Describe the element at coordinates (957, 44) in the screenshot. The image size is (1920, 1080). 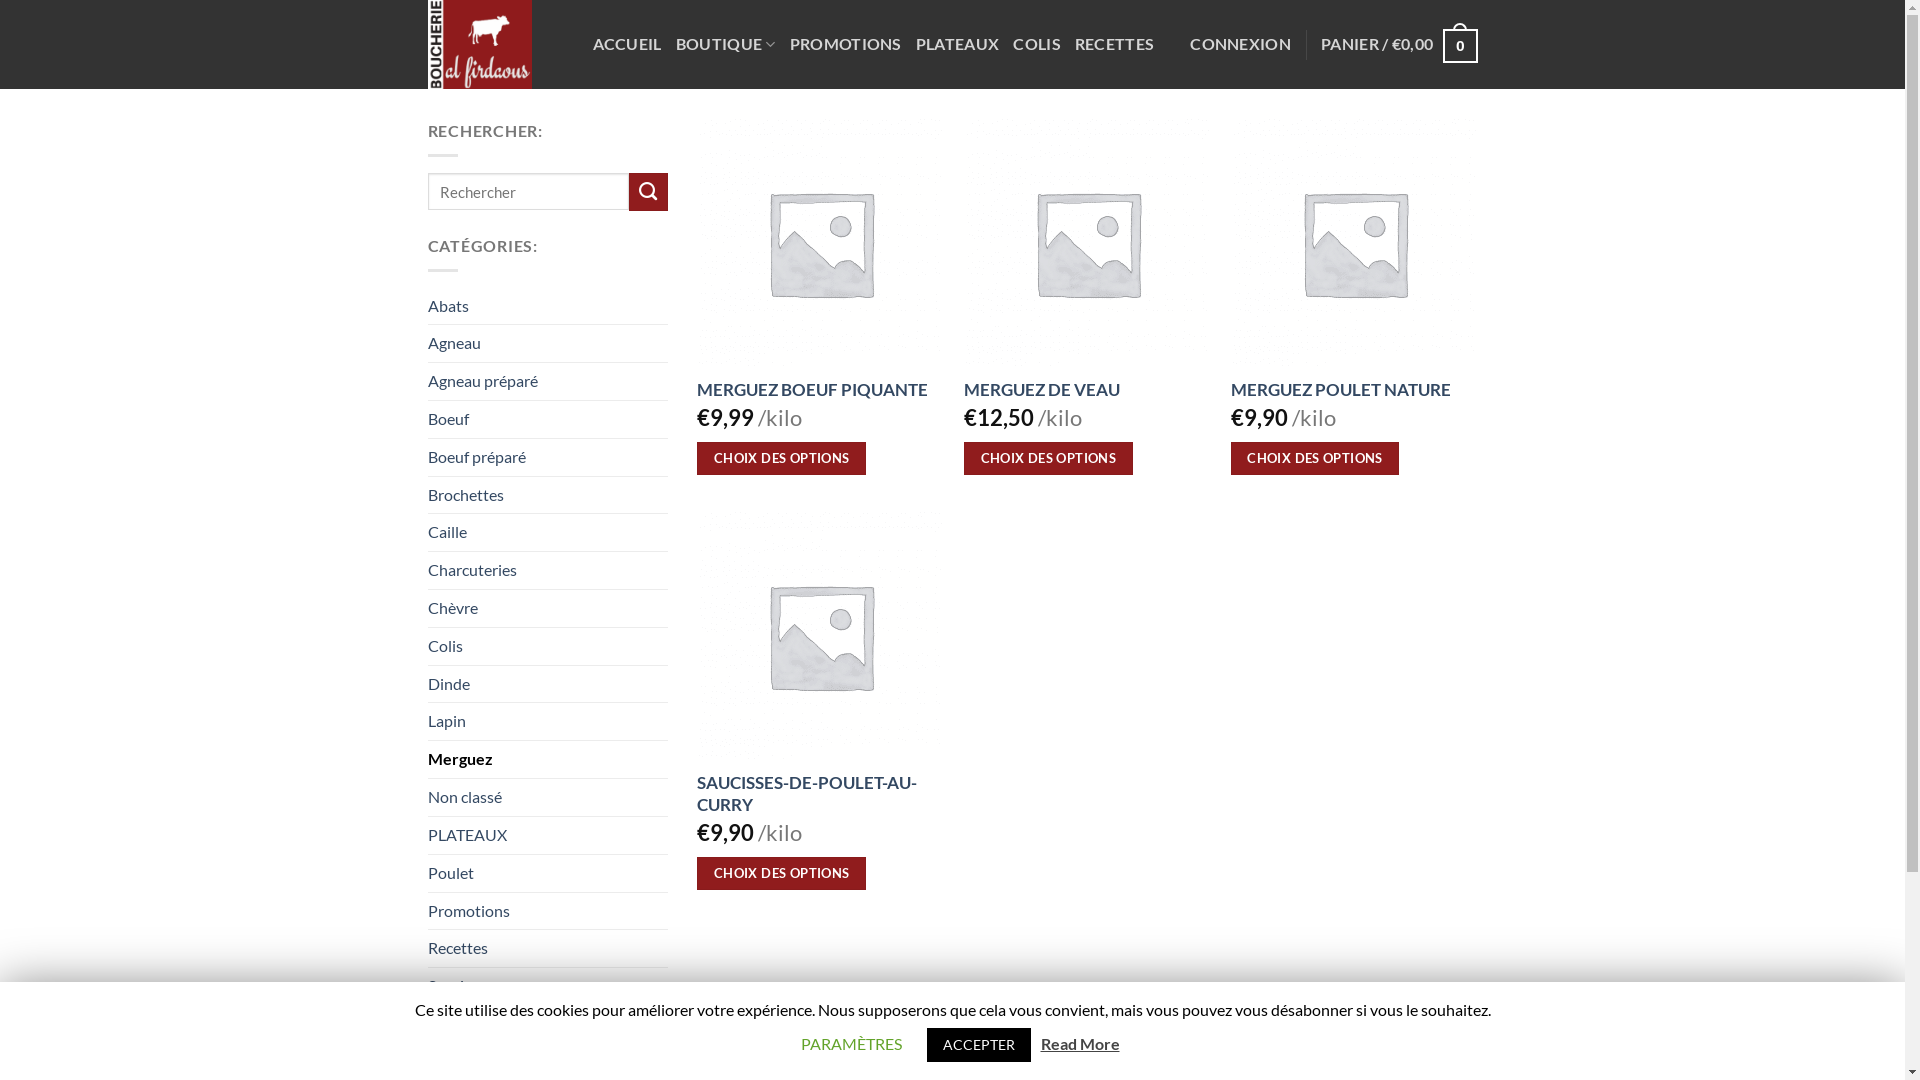
I see `PLATEAUX` at that location.